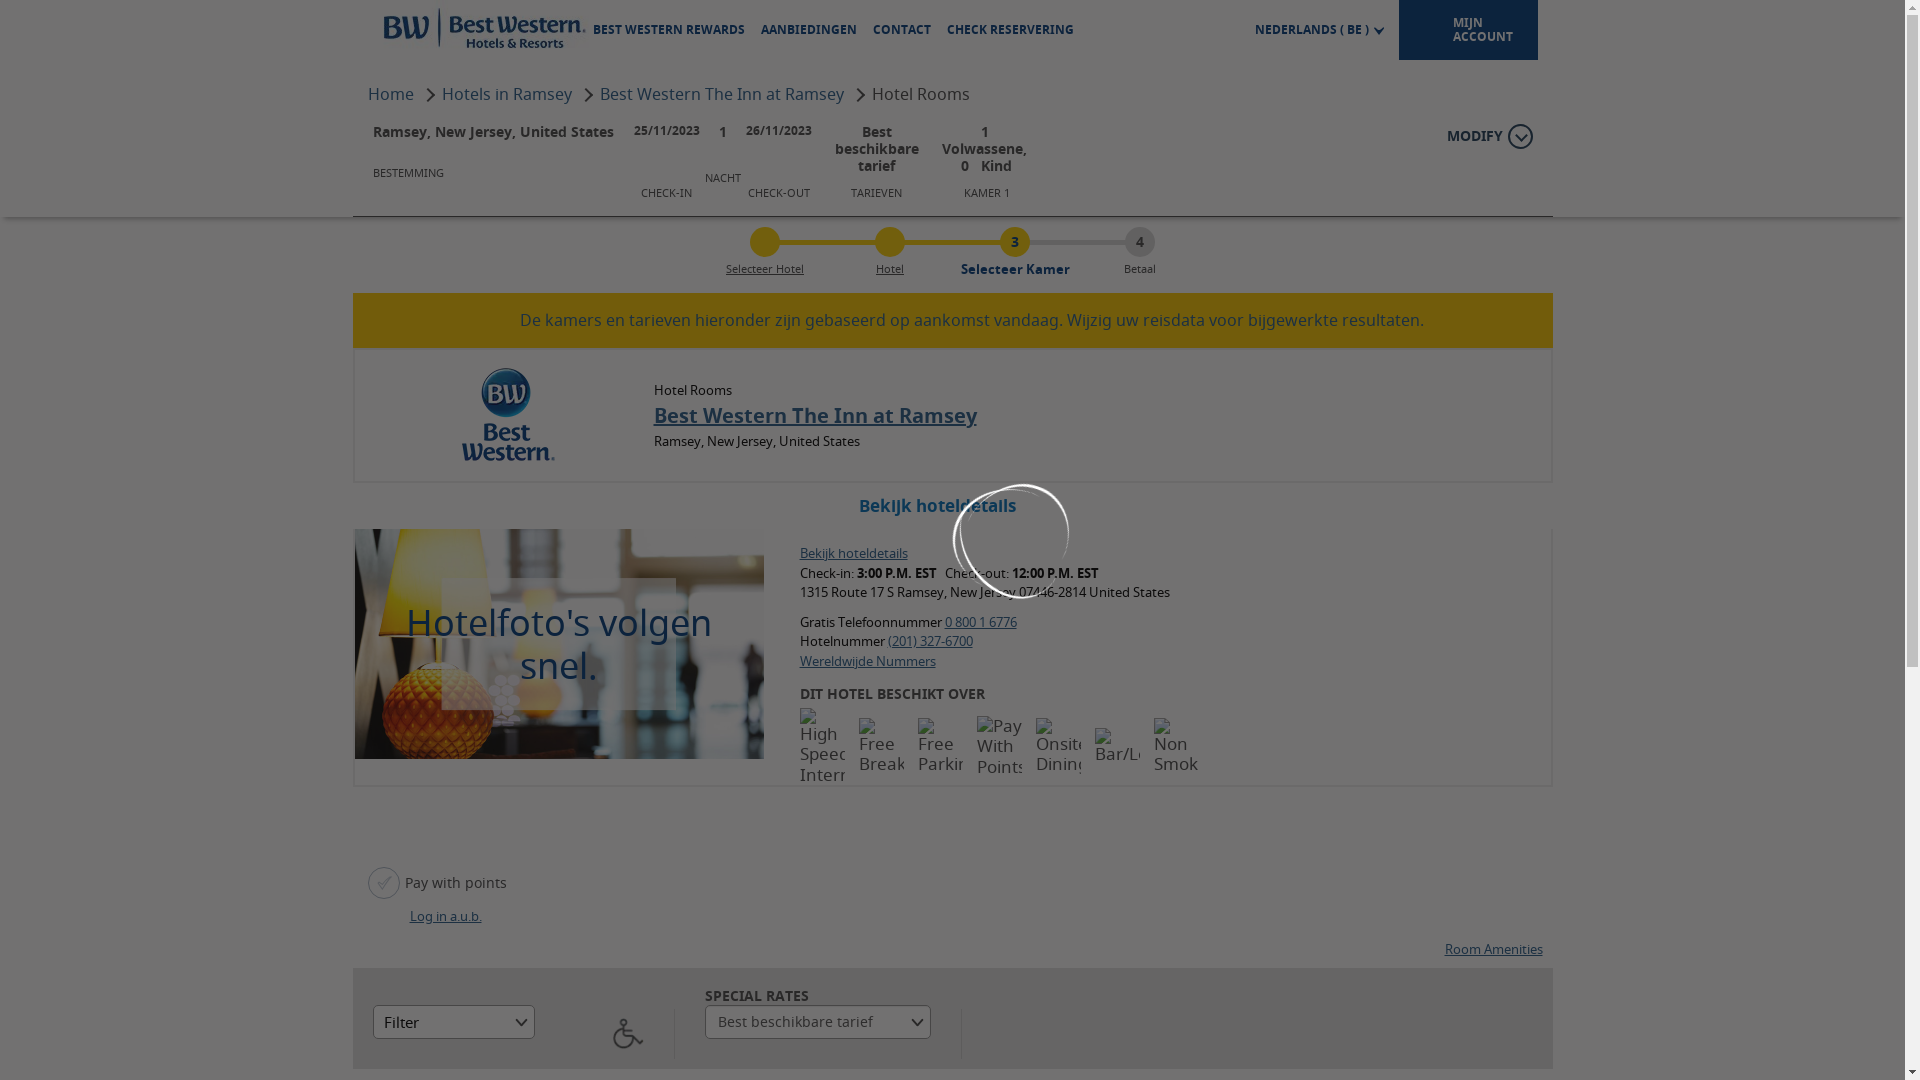 The height and width of the screenshot is (1080, 1920). I want to click on Onsite Dining, so click(1058, 746).